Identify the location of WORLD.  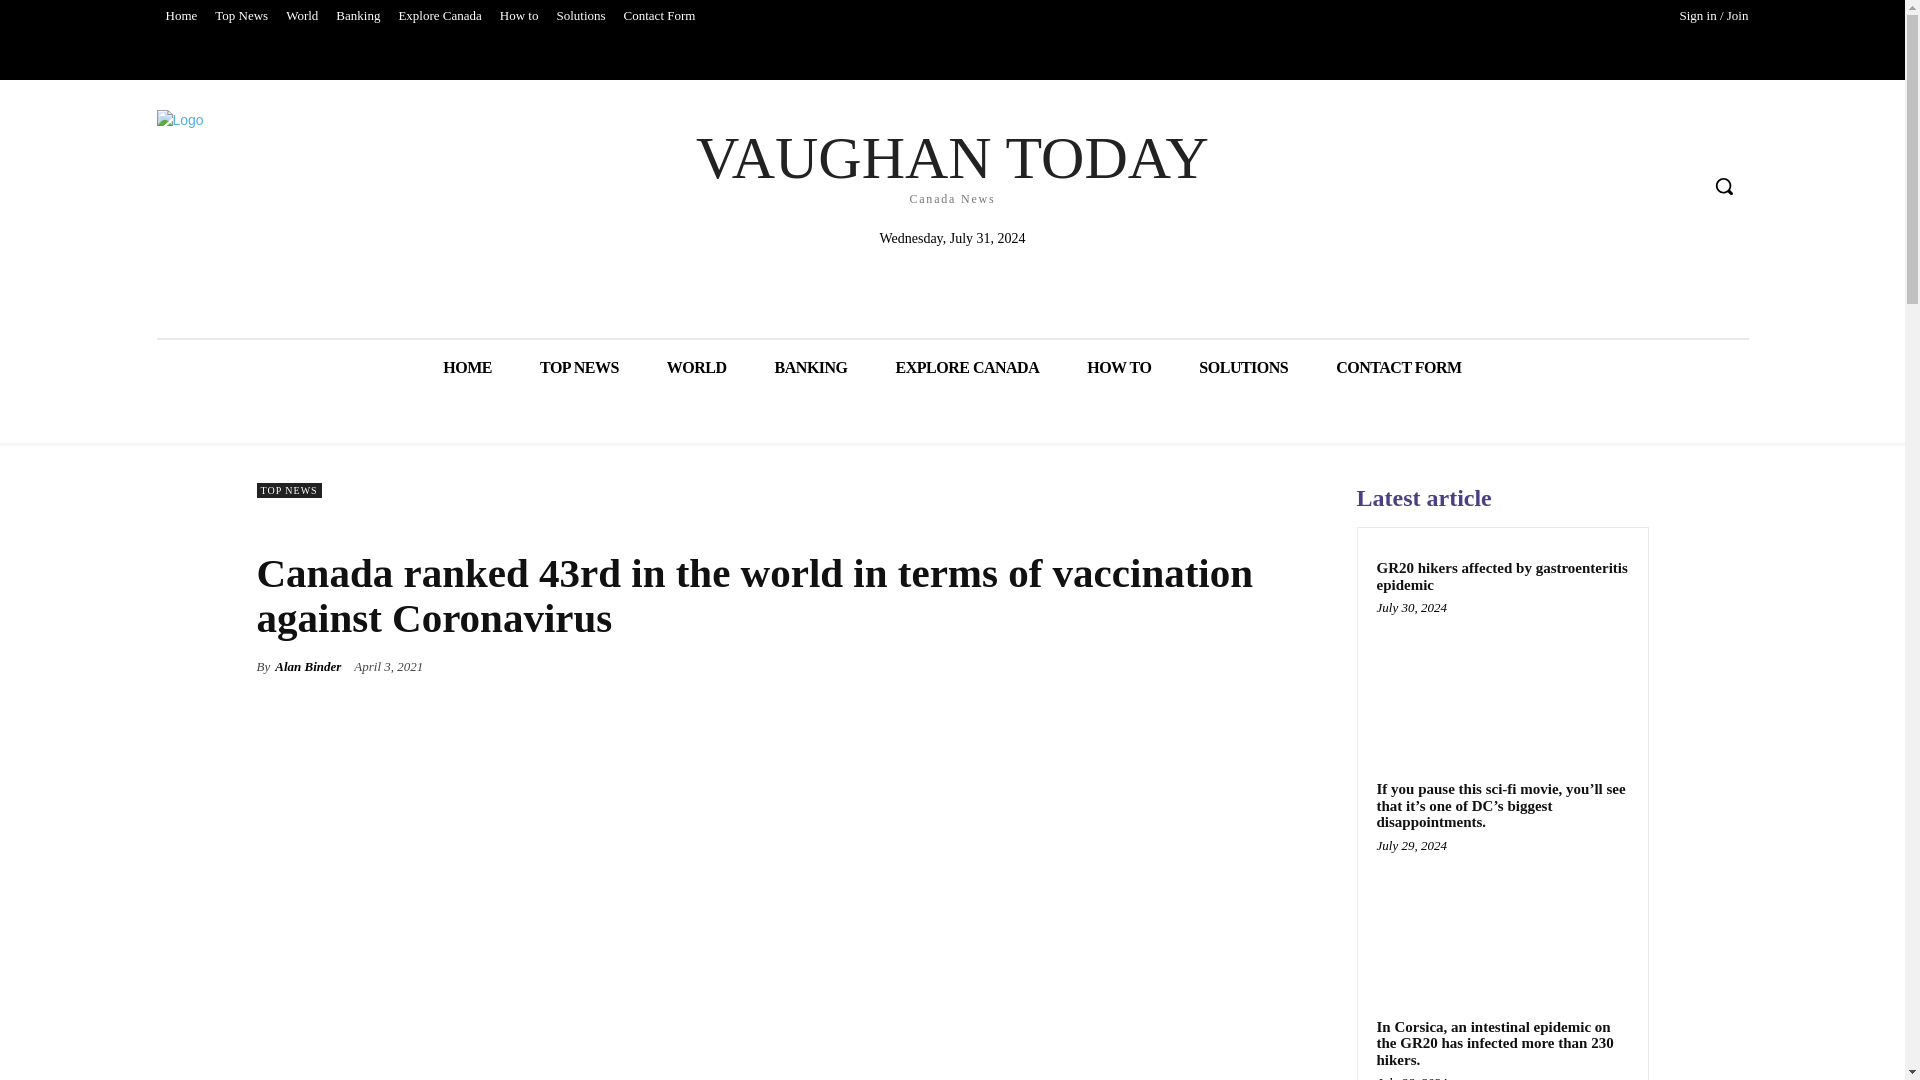
(240, 16).